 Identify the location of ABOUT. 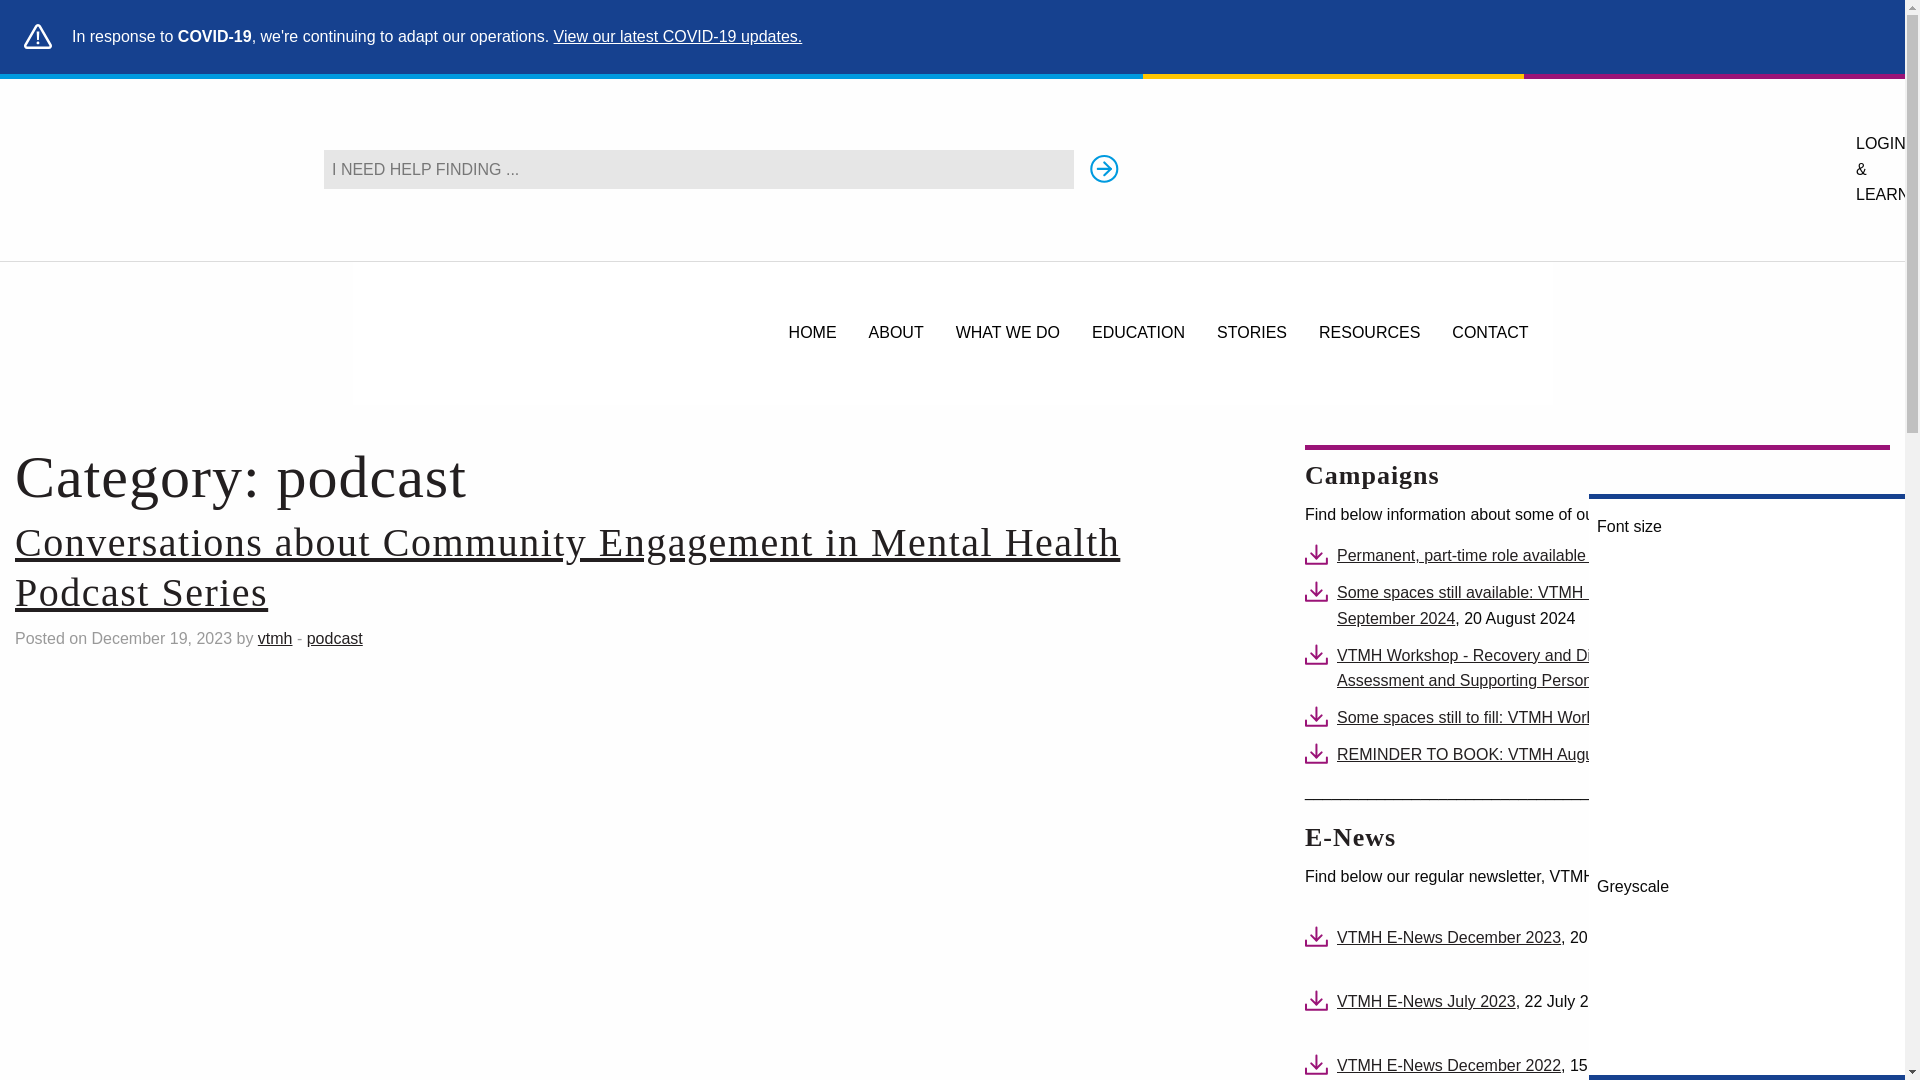
(896, 333).